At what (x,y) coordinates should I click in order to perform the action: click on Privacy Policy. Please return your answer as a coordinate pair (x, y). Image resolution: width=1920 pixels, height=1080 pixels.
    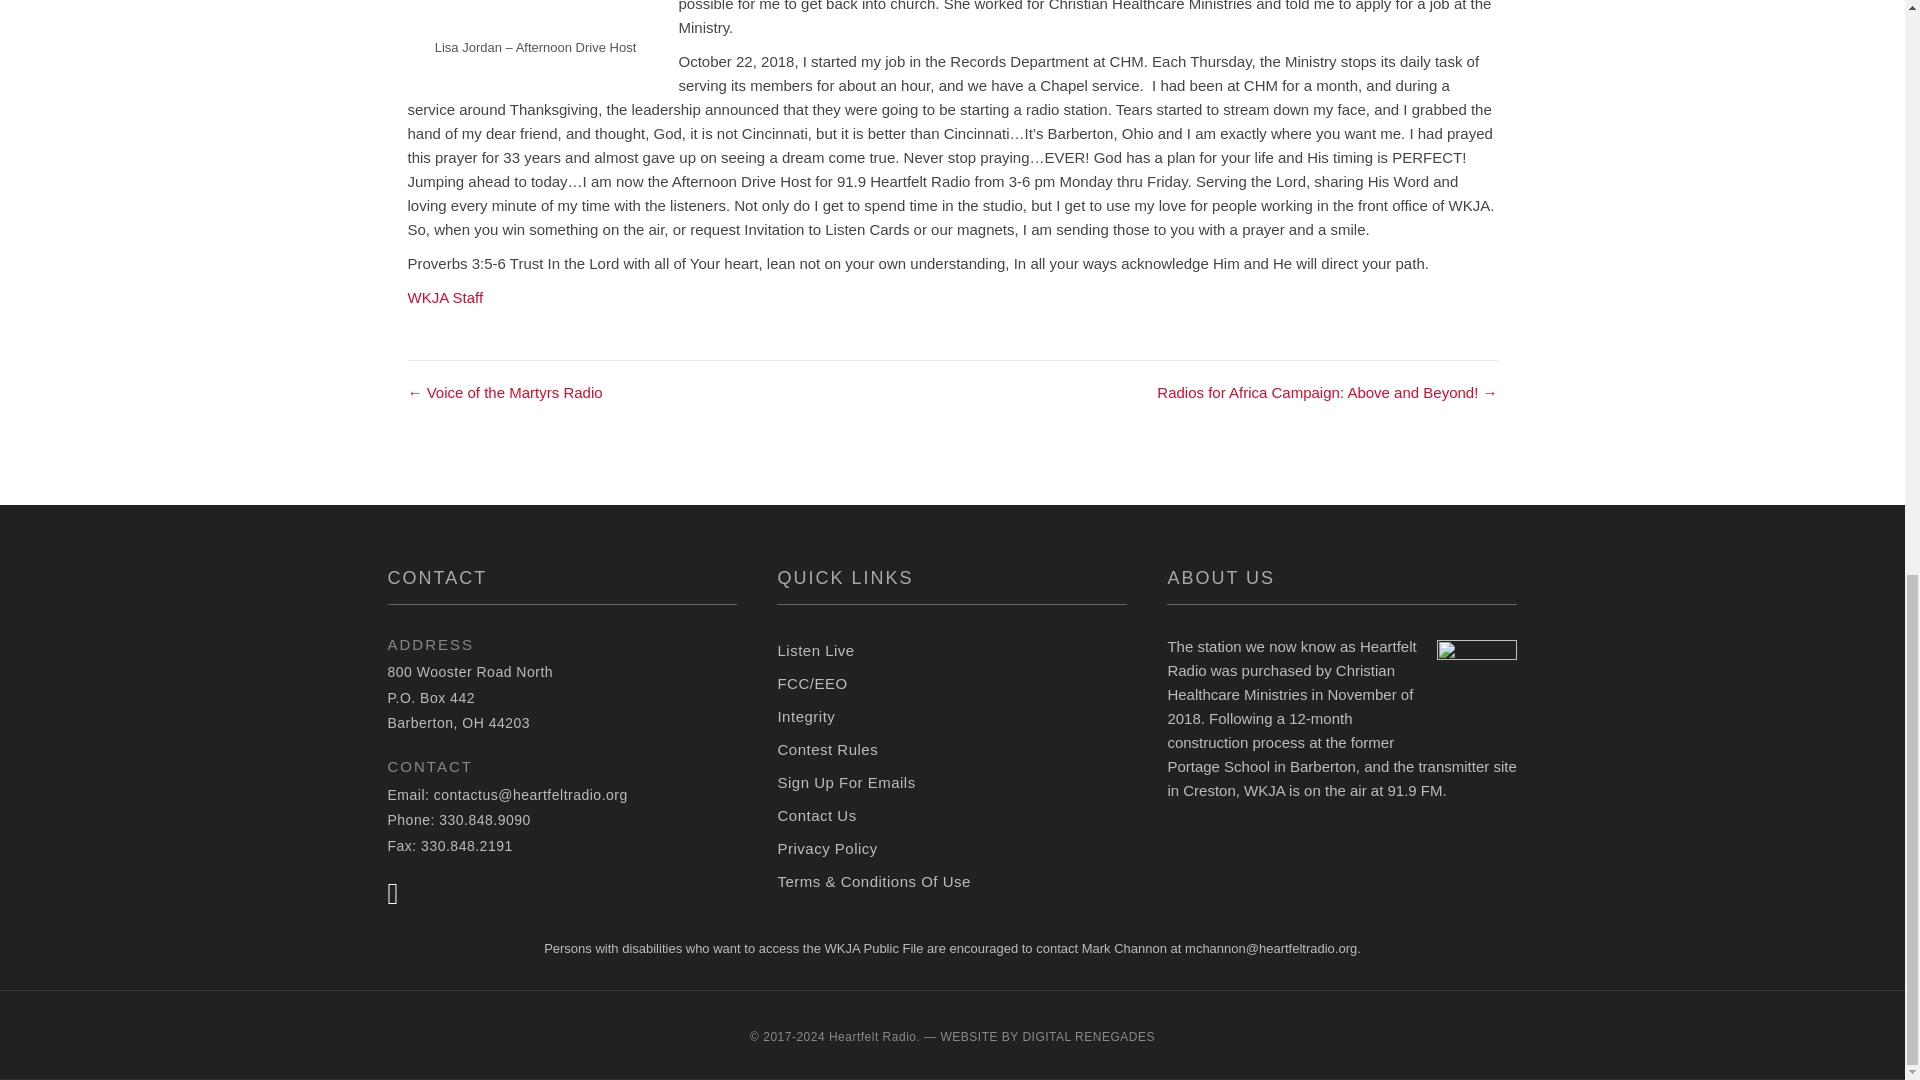
    Looking at the image, I should click on (952, 848).